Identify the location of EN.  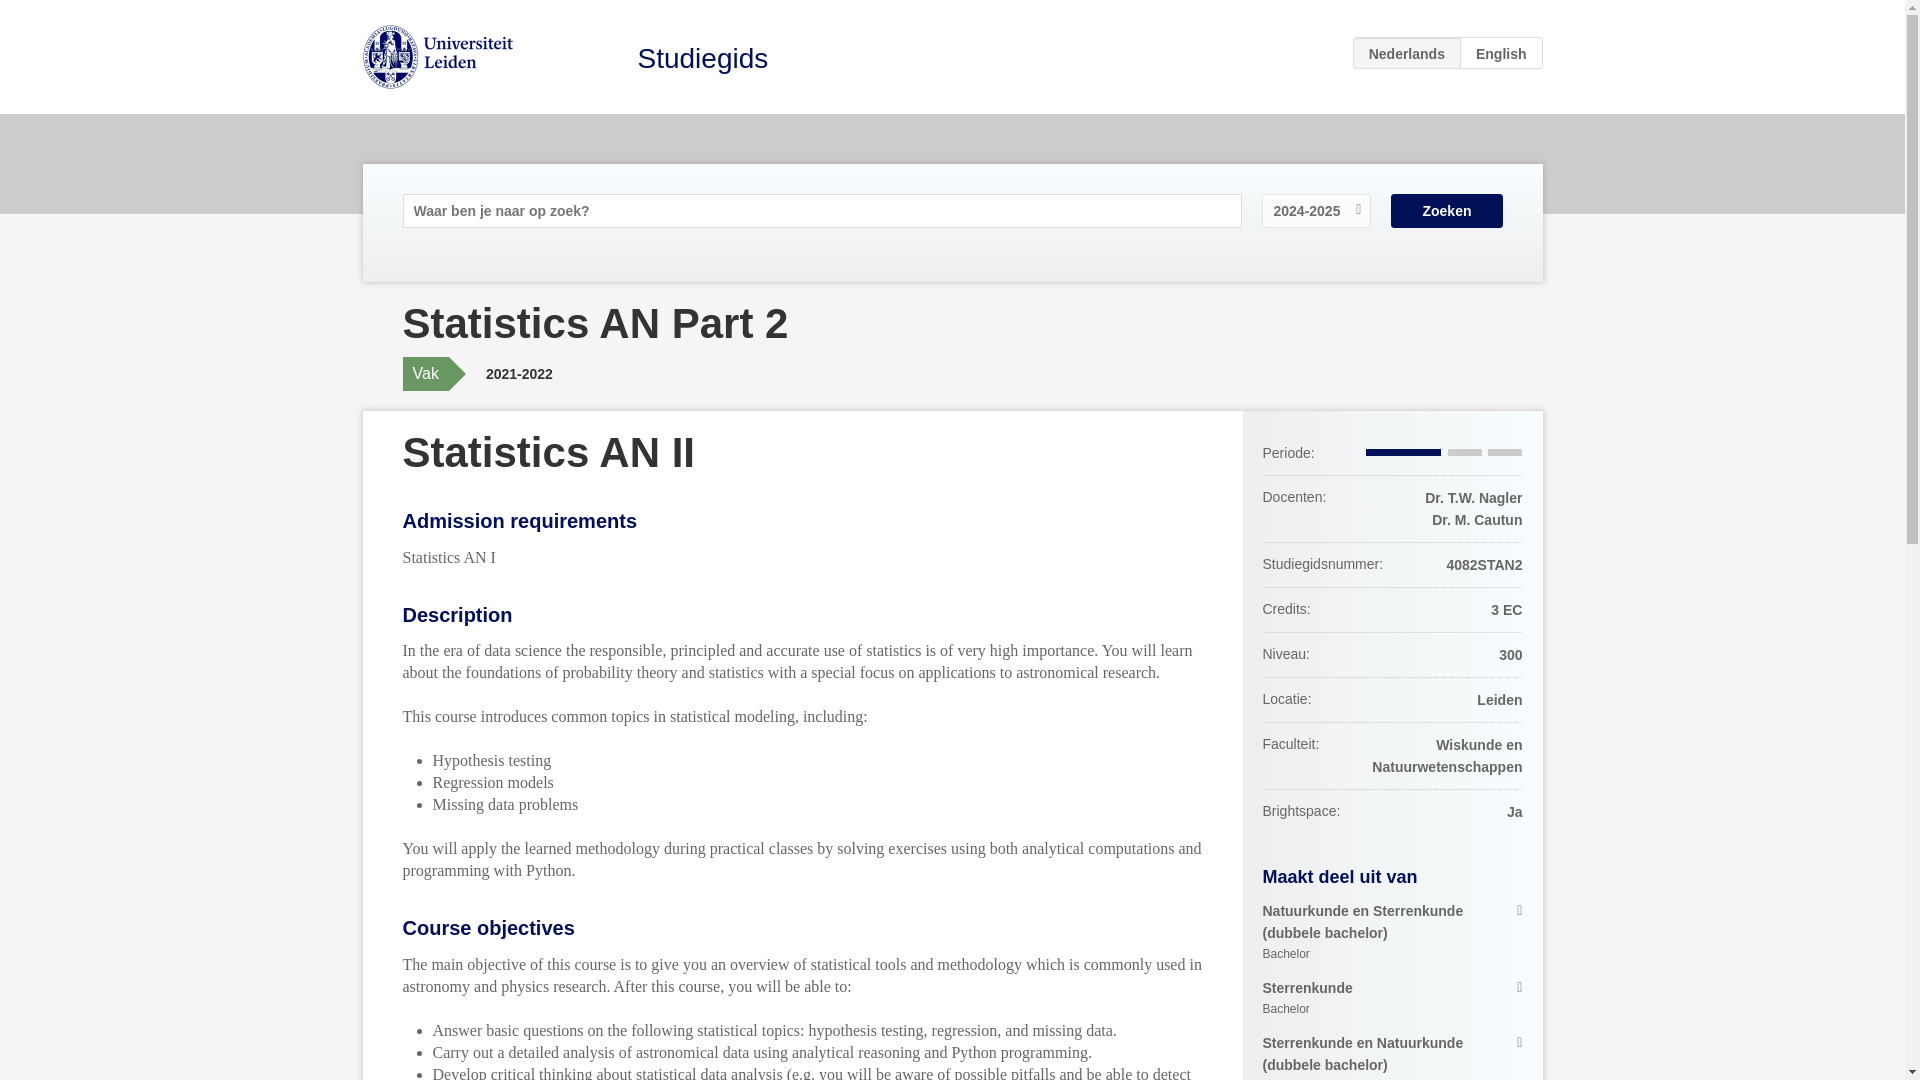
(1392, 998).